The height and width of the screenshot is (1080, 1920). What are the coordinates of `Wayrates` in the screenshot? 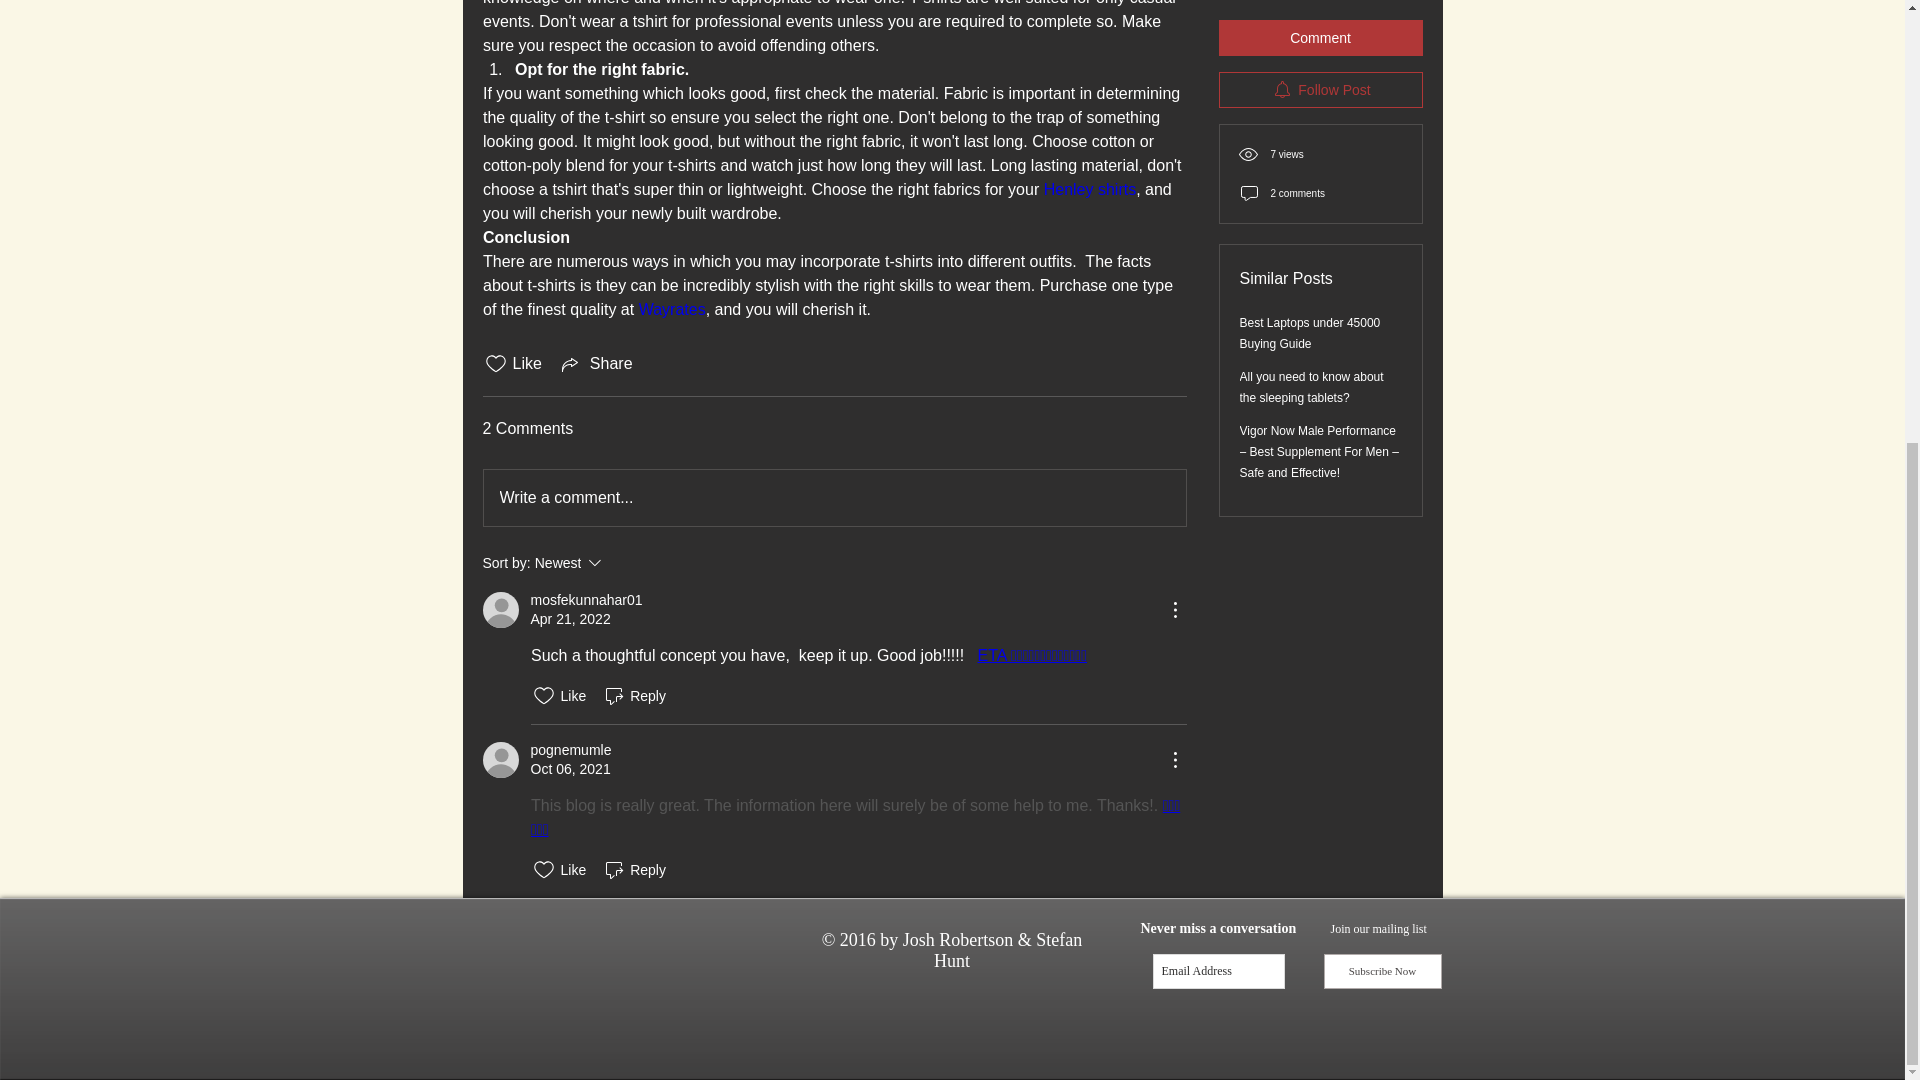 It's located at (585, 600).